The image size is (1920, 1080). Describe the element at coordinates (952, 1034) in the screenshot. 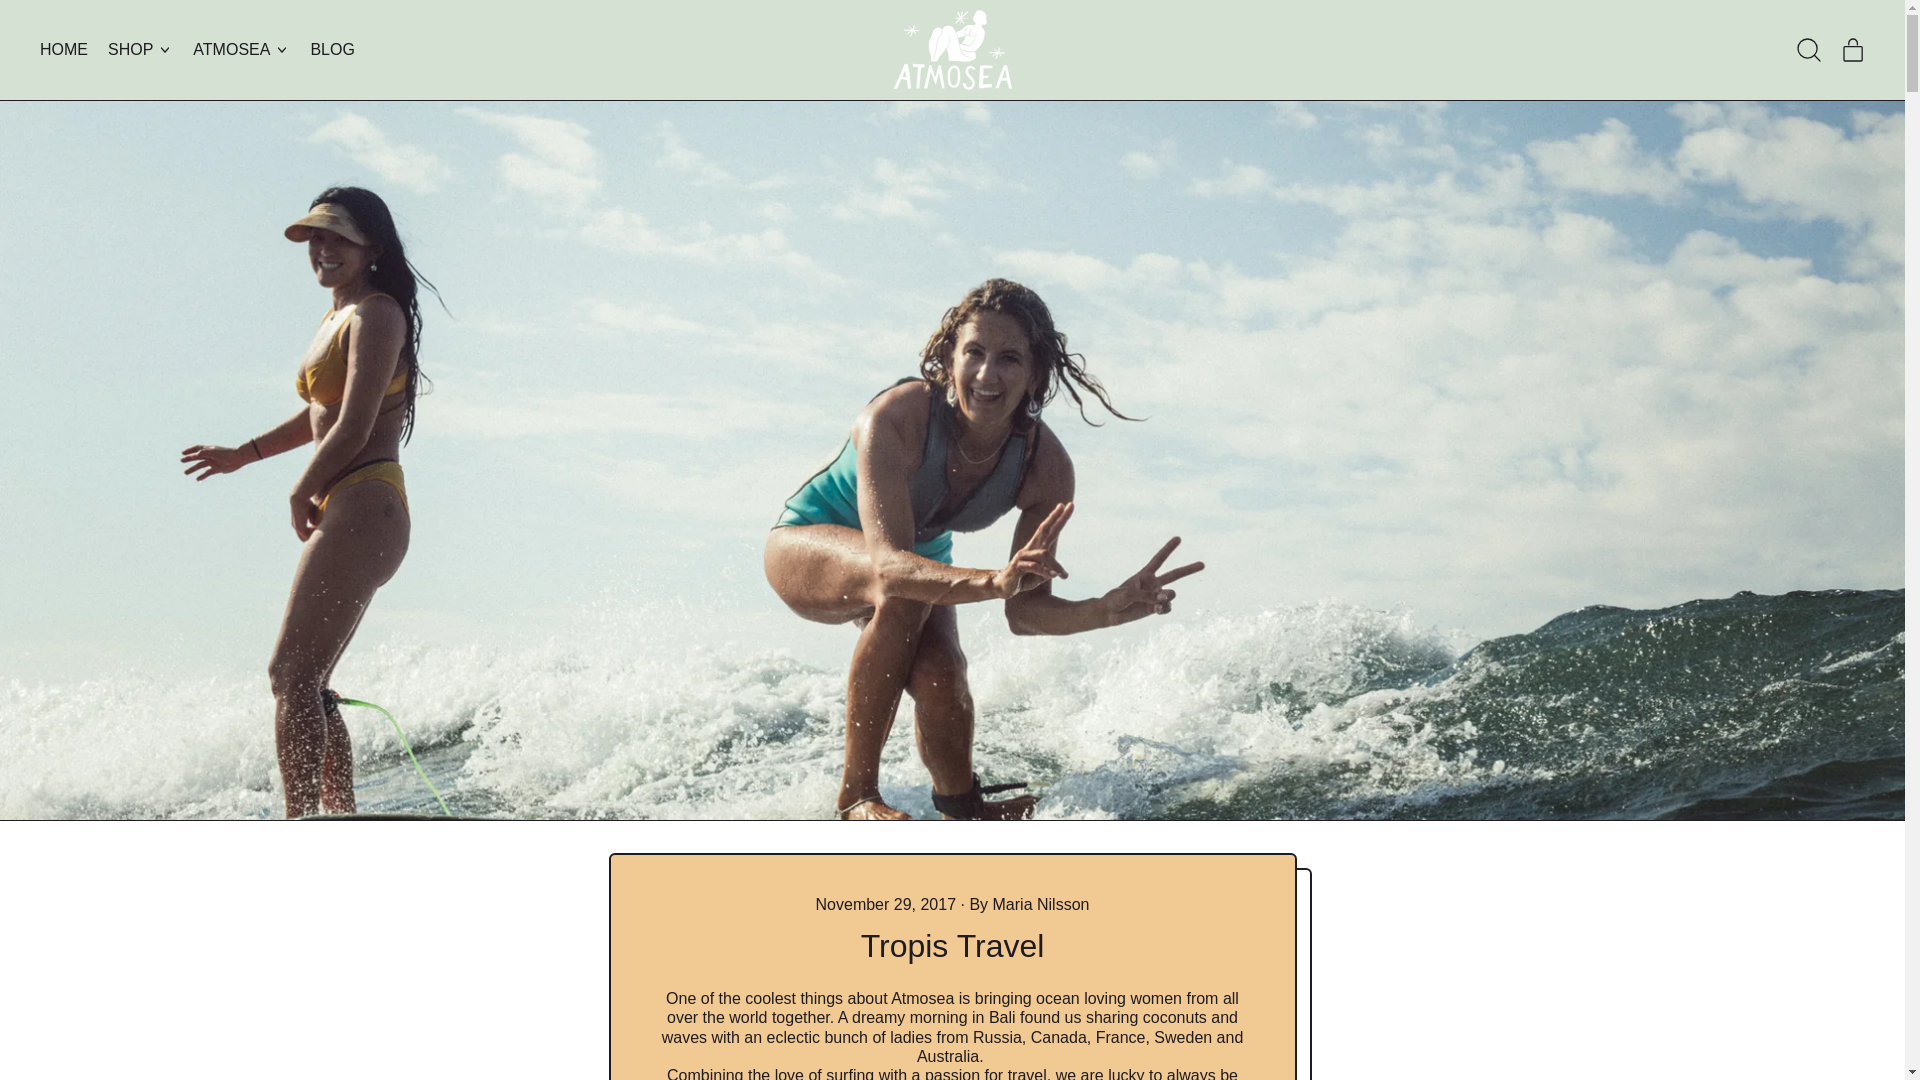

I see `Page 2` at that location.